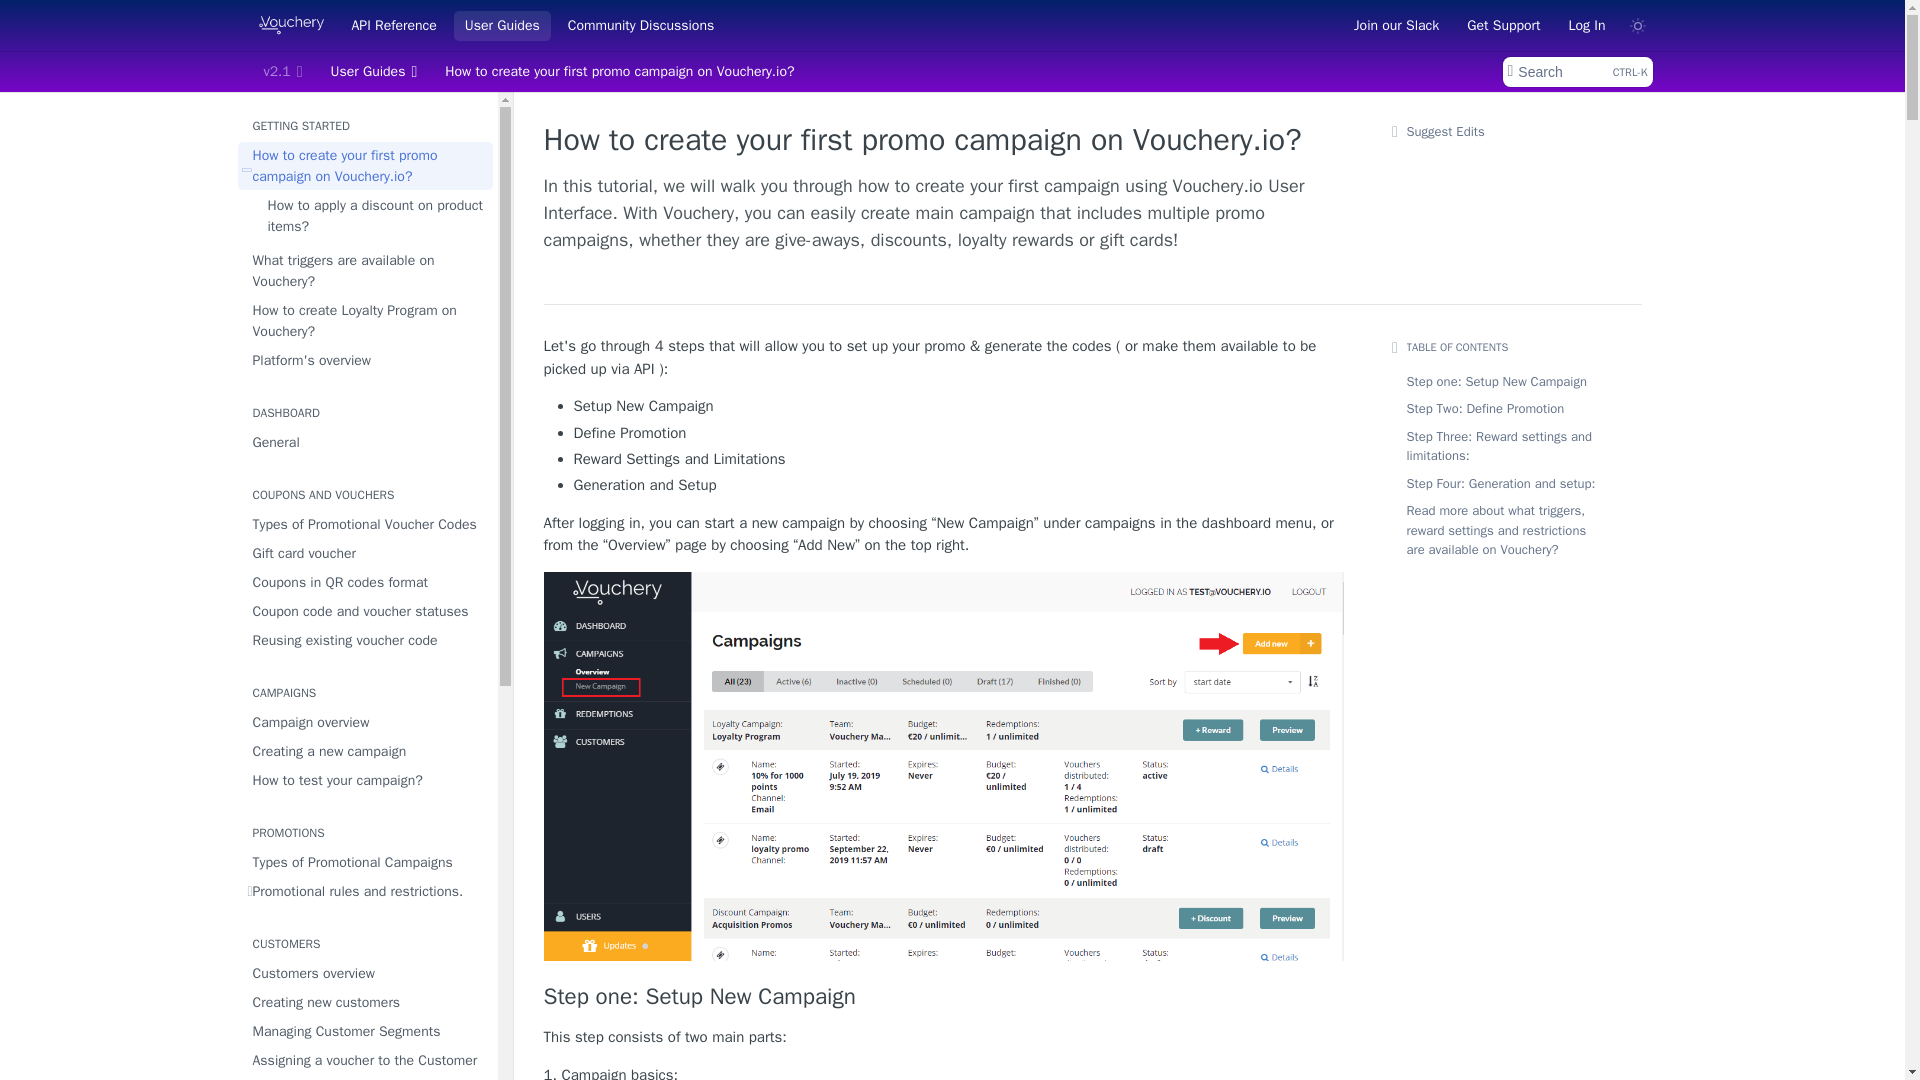 The width and height of the screenshot is (1920, 1080). Describe the element at coordinates (366, 360) in the screenshot. I see `Coupons in QR codes format` at that location.